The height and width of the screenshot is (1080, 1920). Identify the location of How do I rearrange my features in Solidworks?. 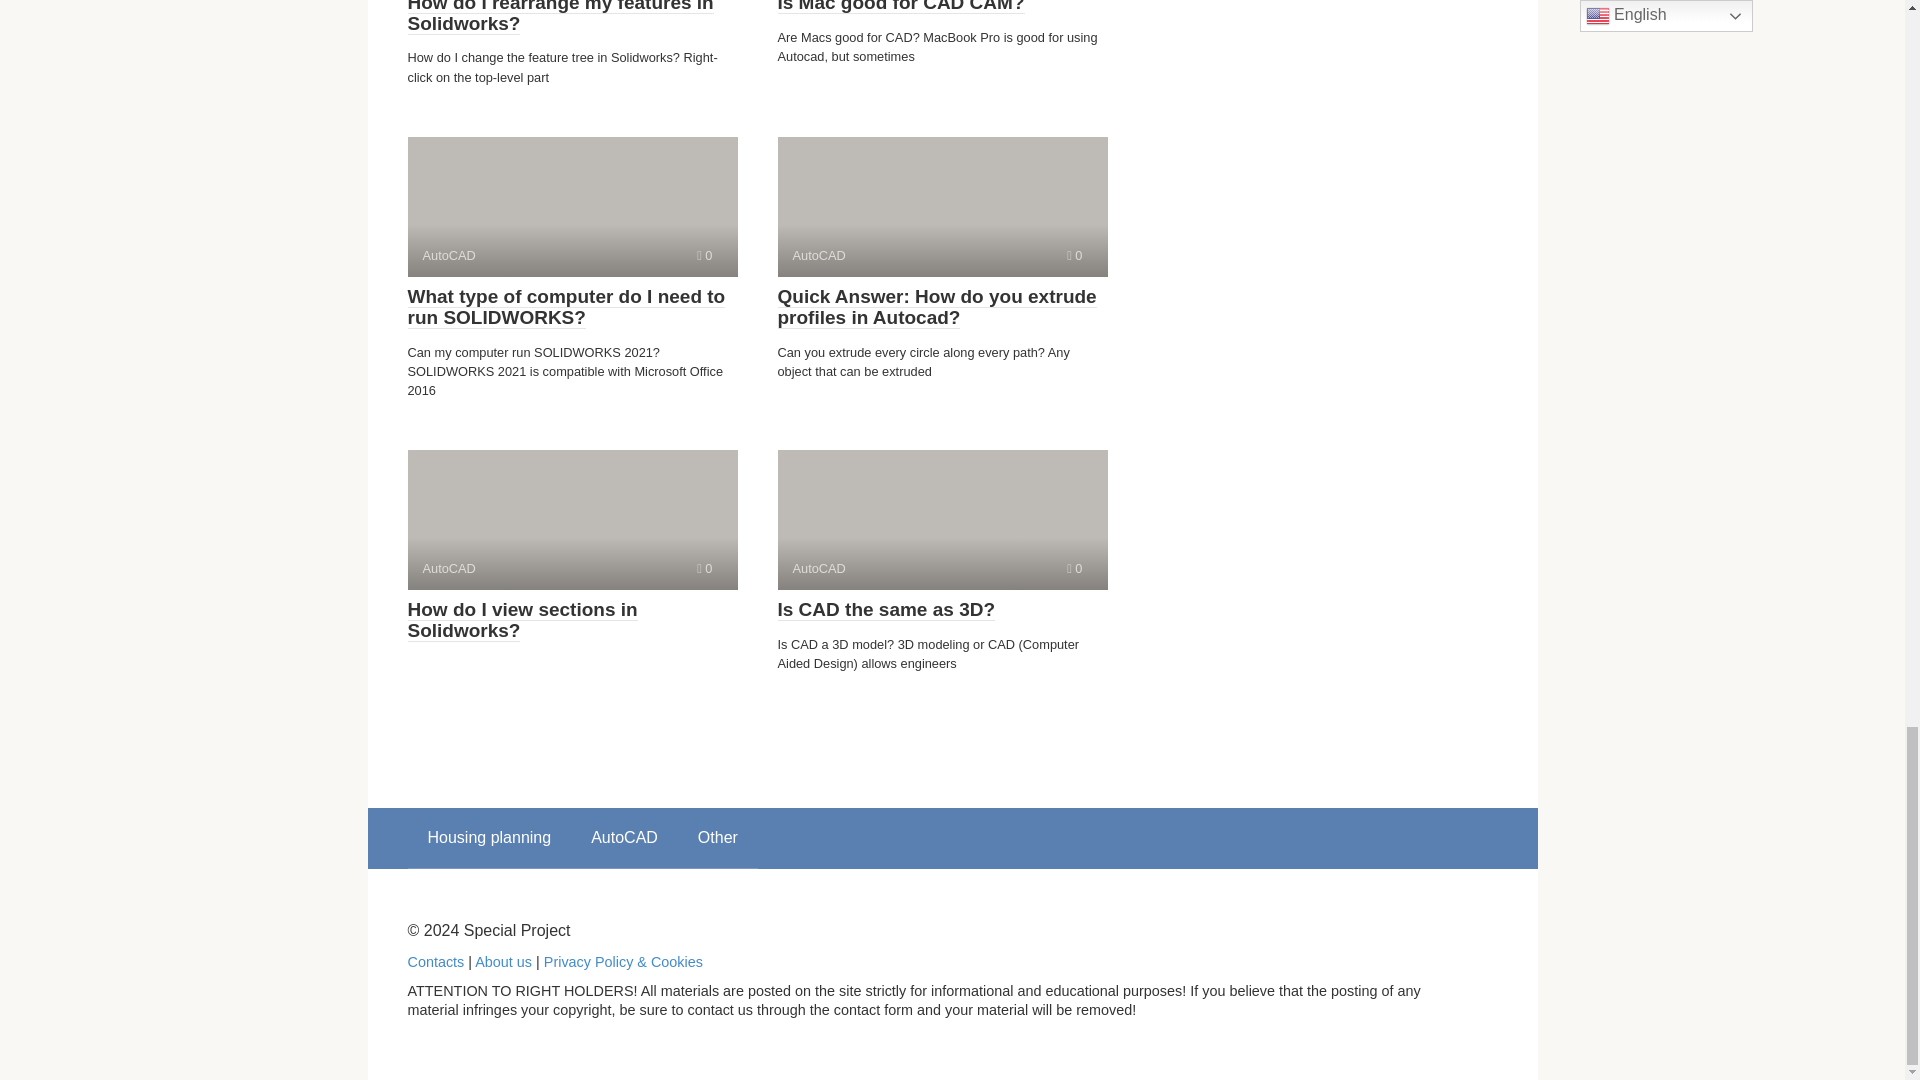
(1074, 568).